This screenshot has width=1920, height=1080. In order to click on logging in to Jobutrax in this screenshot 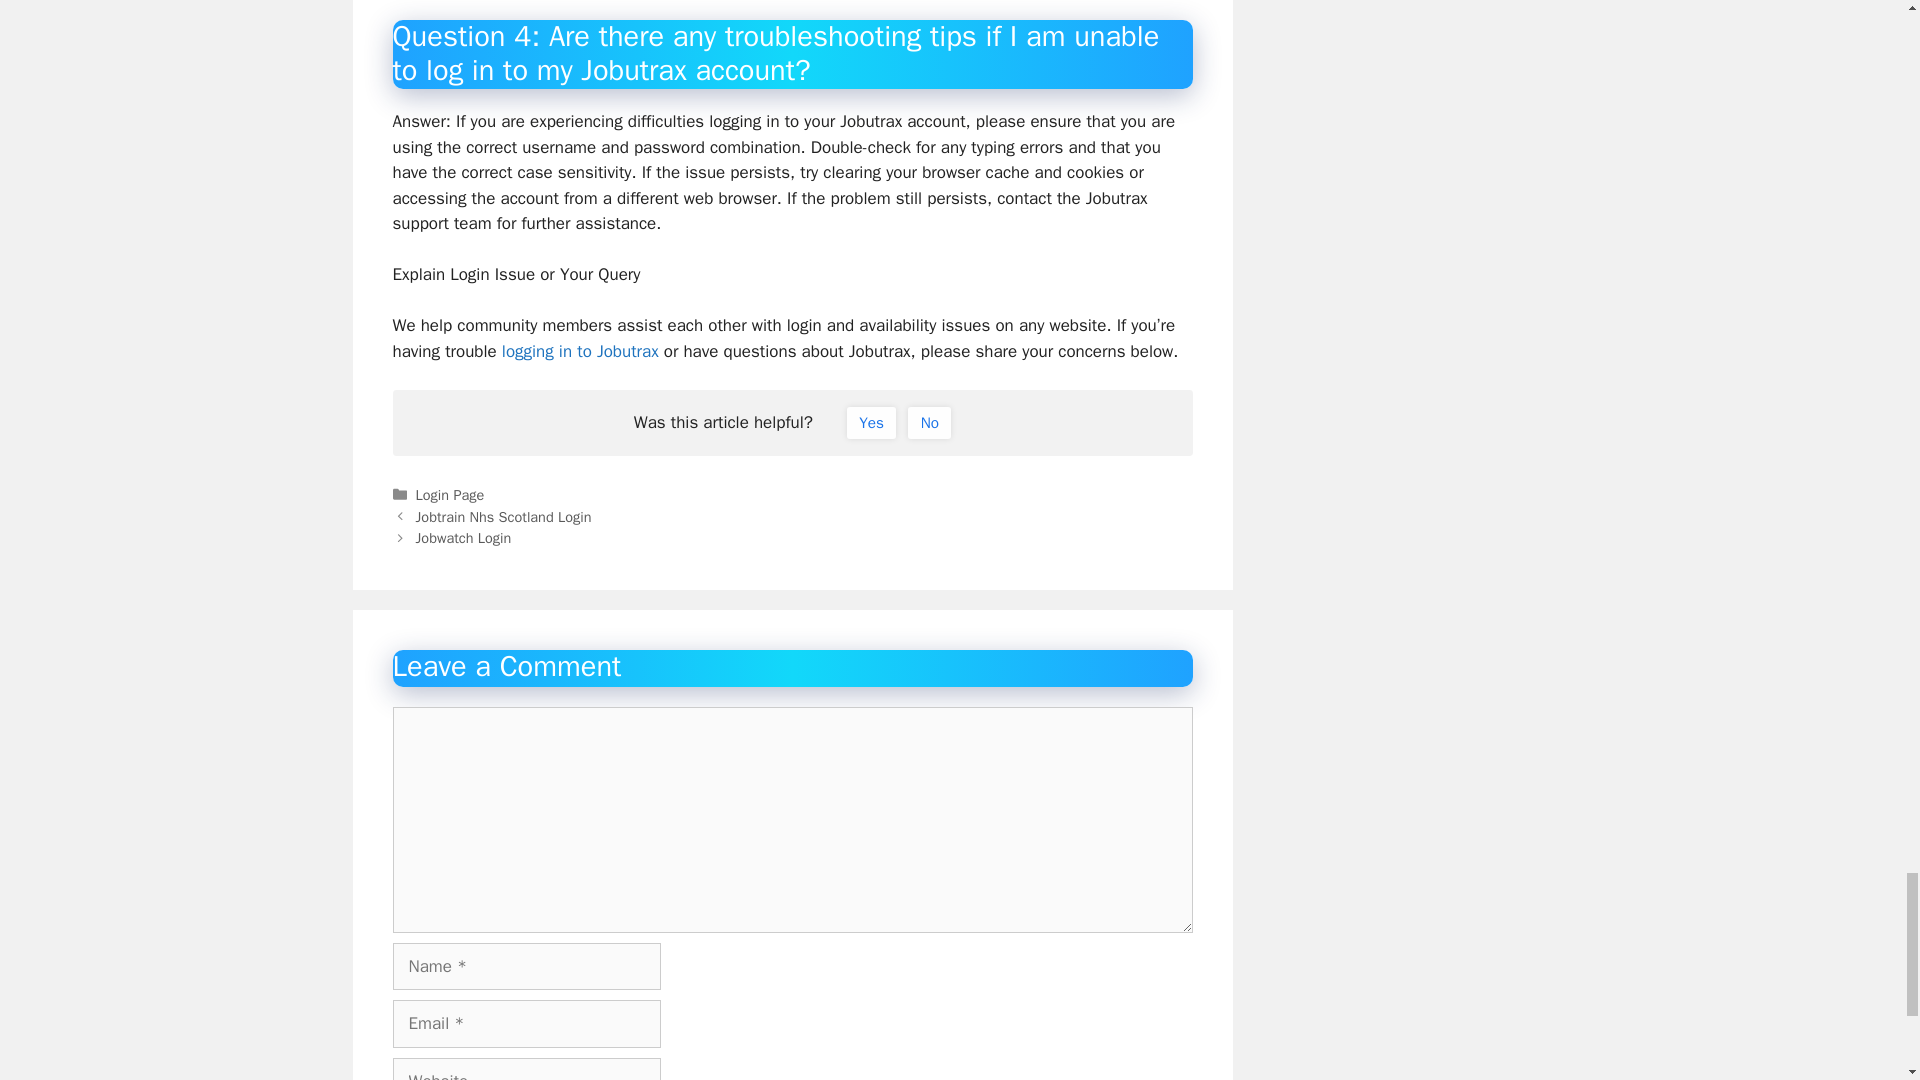, I will do `click(580, 351)`.